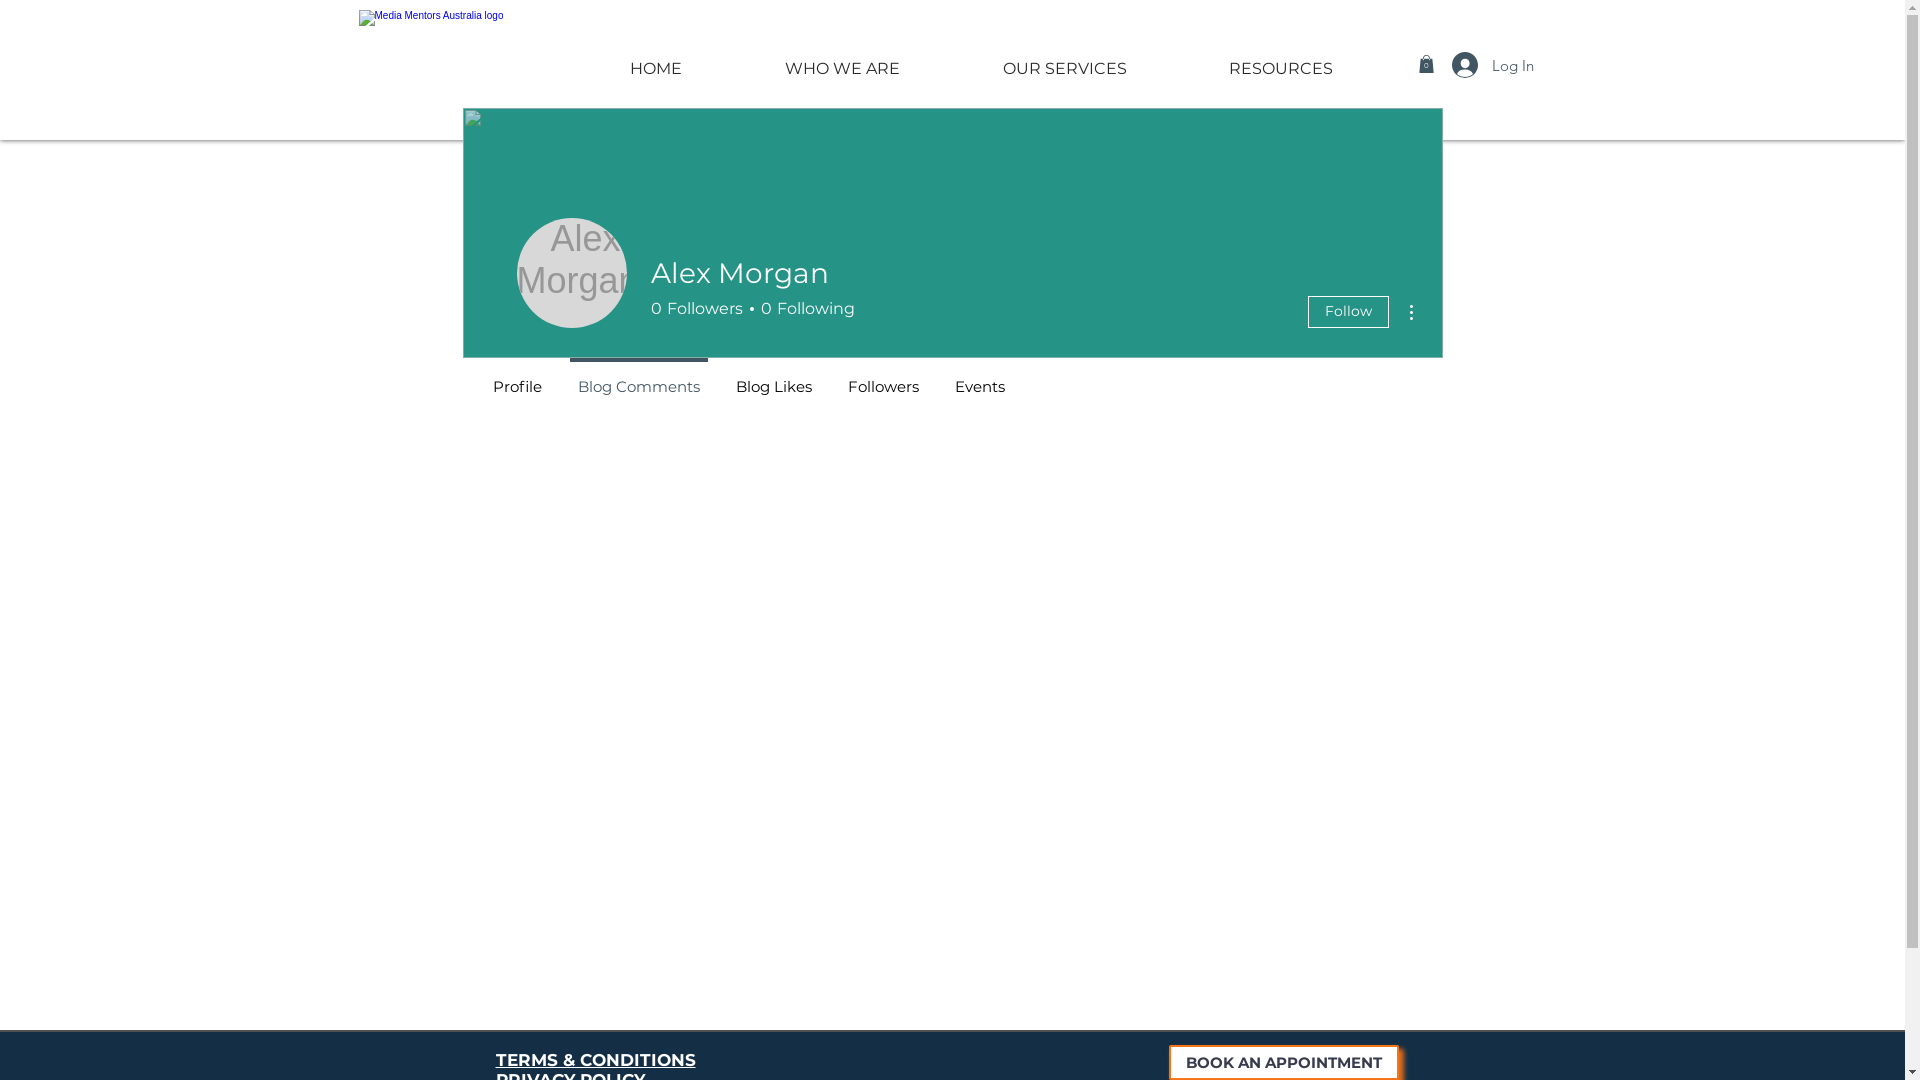 The width and height of the screenshot is (1920, 1080). Describe the element at coordinates (774, 378) in the screenshot. I see `Blog Likes` at that location.